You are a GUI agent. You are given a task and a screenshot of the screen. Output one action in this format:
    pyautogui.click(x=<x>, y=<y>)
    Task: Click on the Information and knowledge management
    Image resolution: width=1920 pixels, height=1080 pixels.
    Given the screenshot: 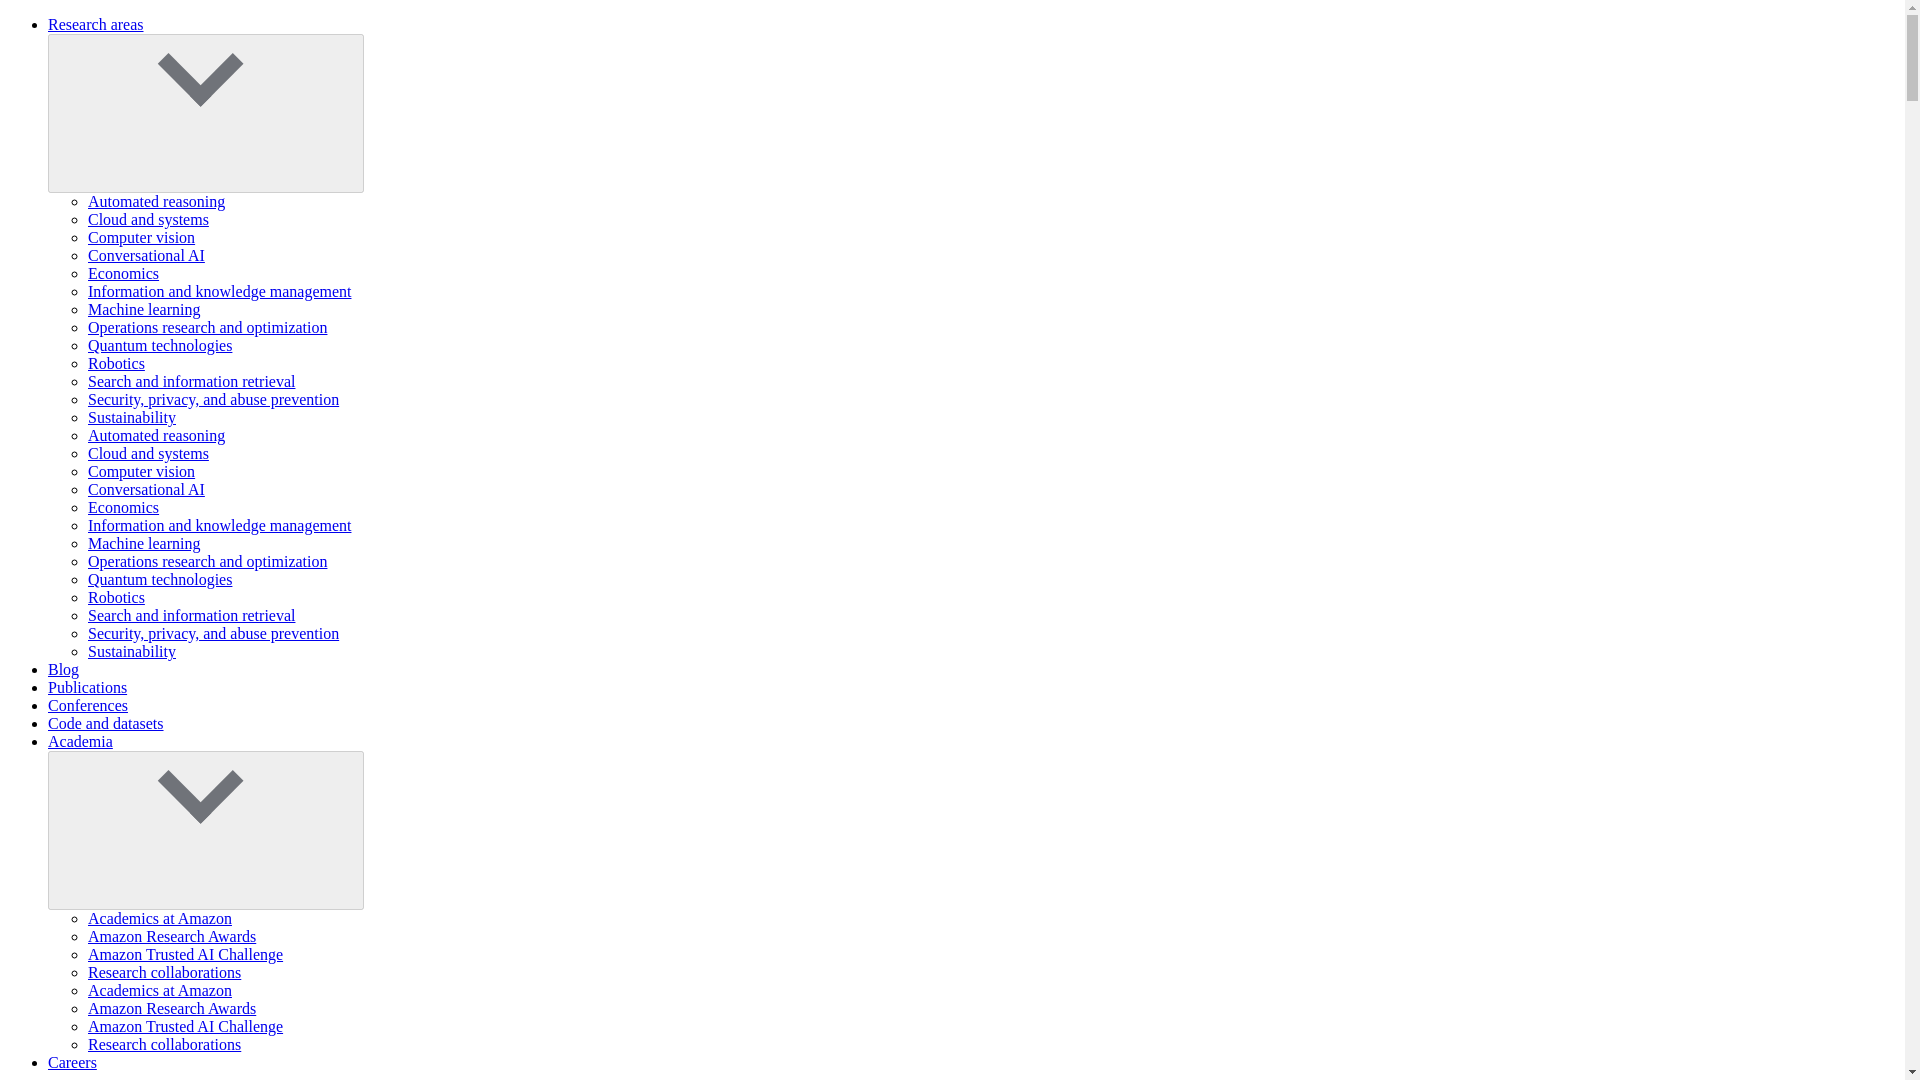 What is the action you would take?
    pyautogui.click(x=220, y=291)
    